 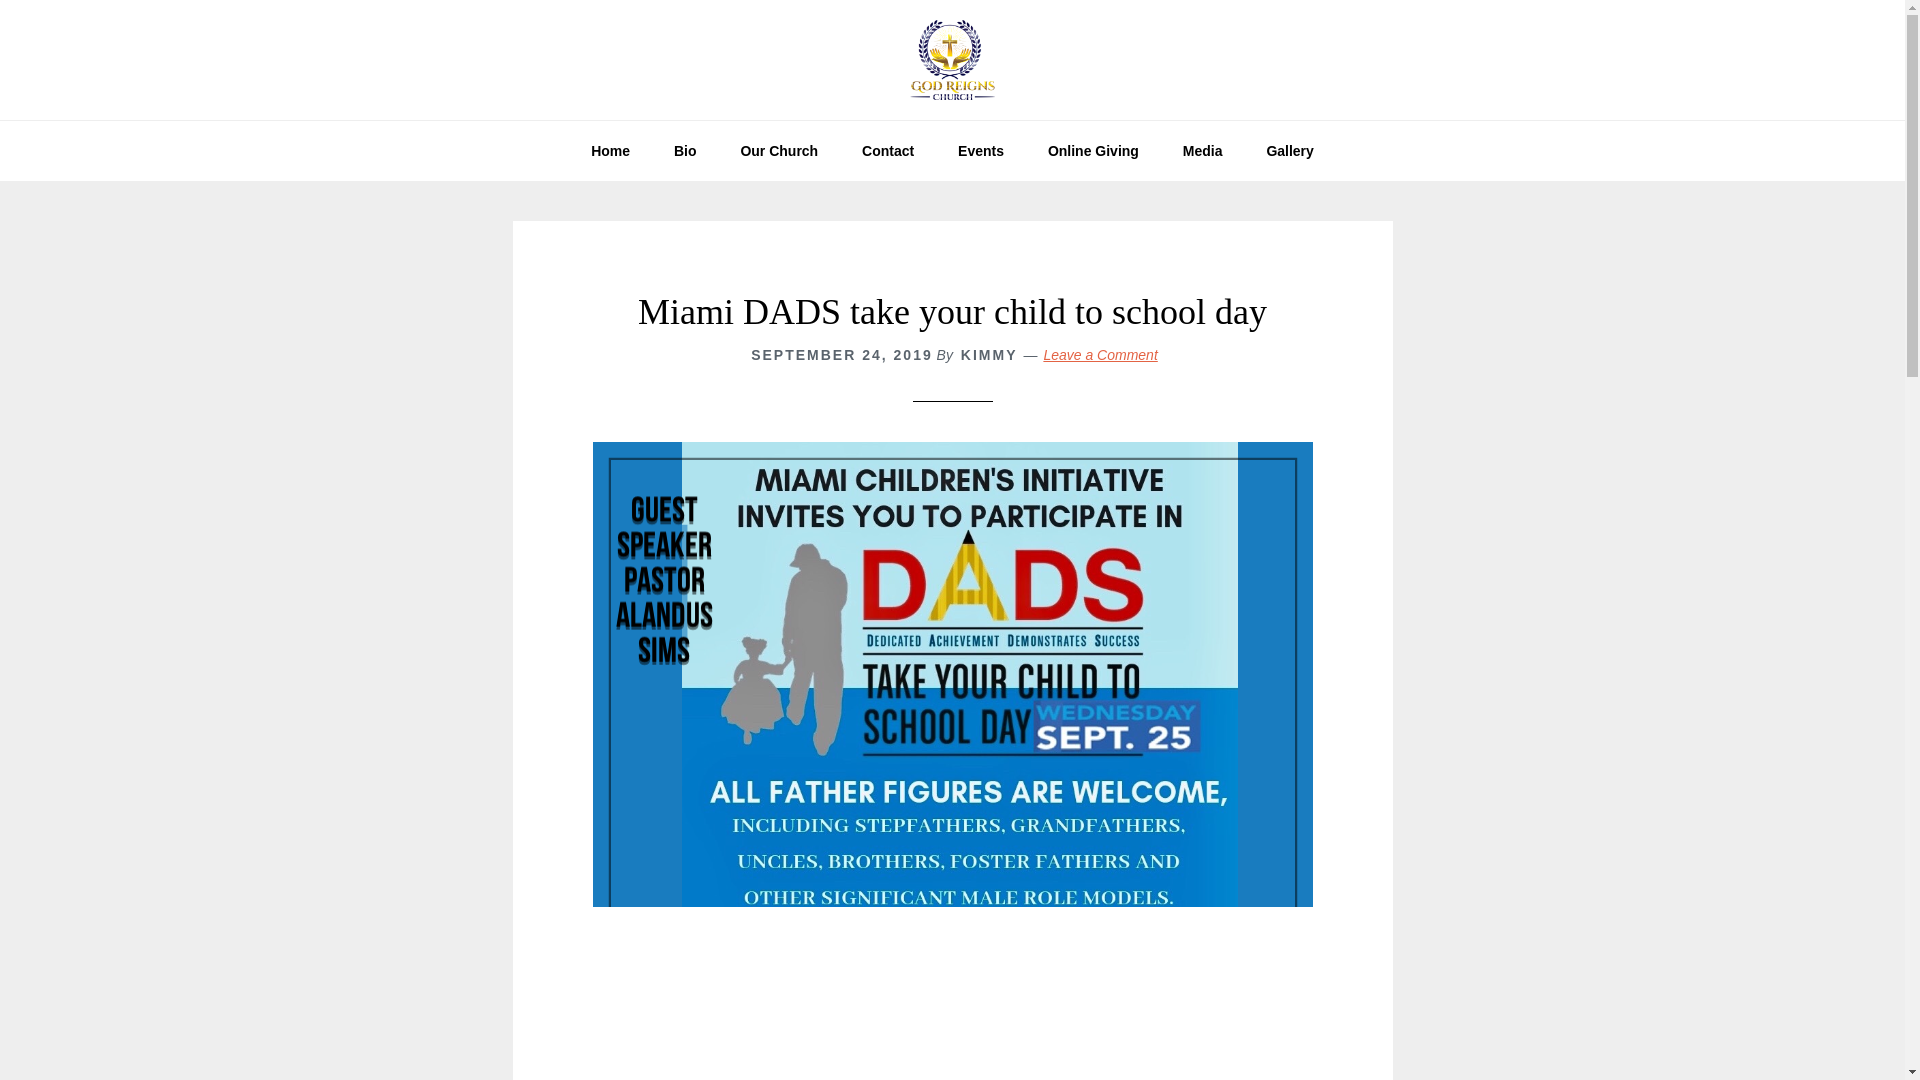 I want to click on Our Church, so click(x=778, y=150).